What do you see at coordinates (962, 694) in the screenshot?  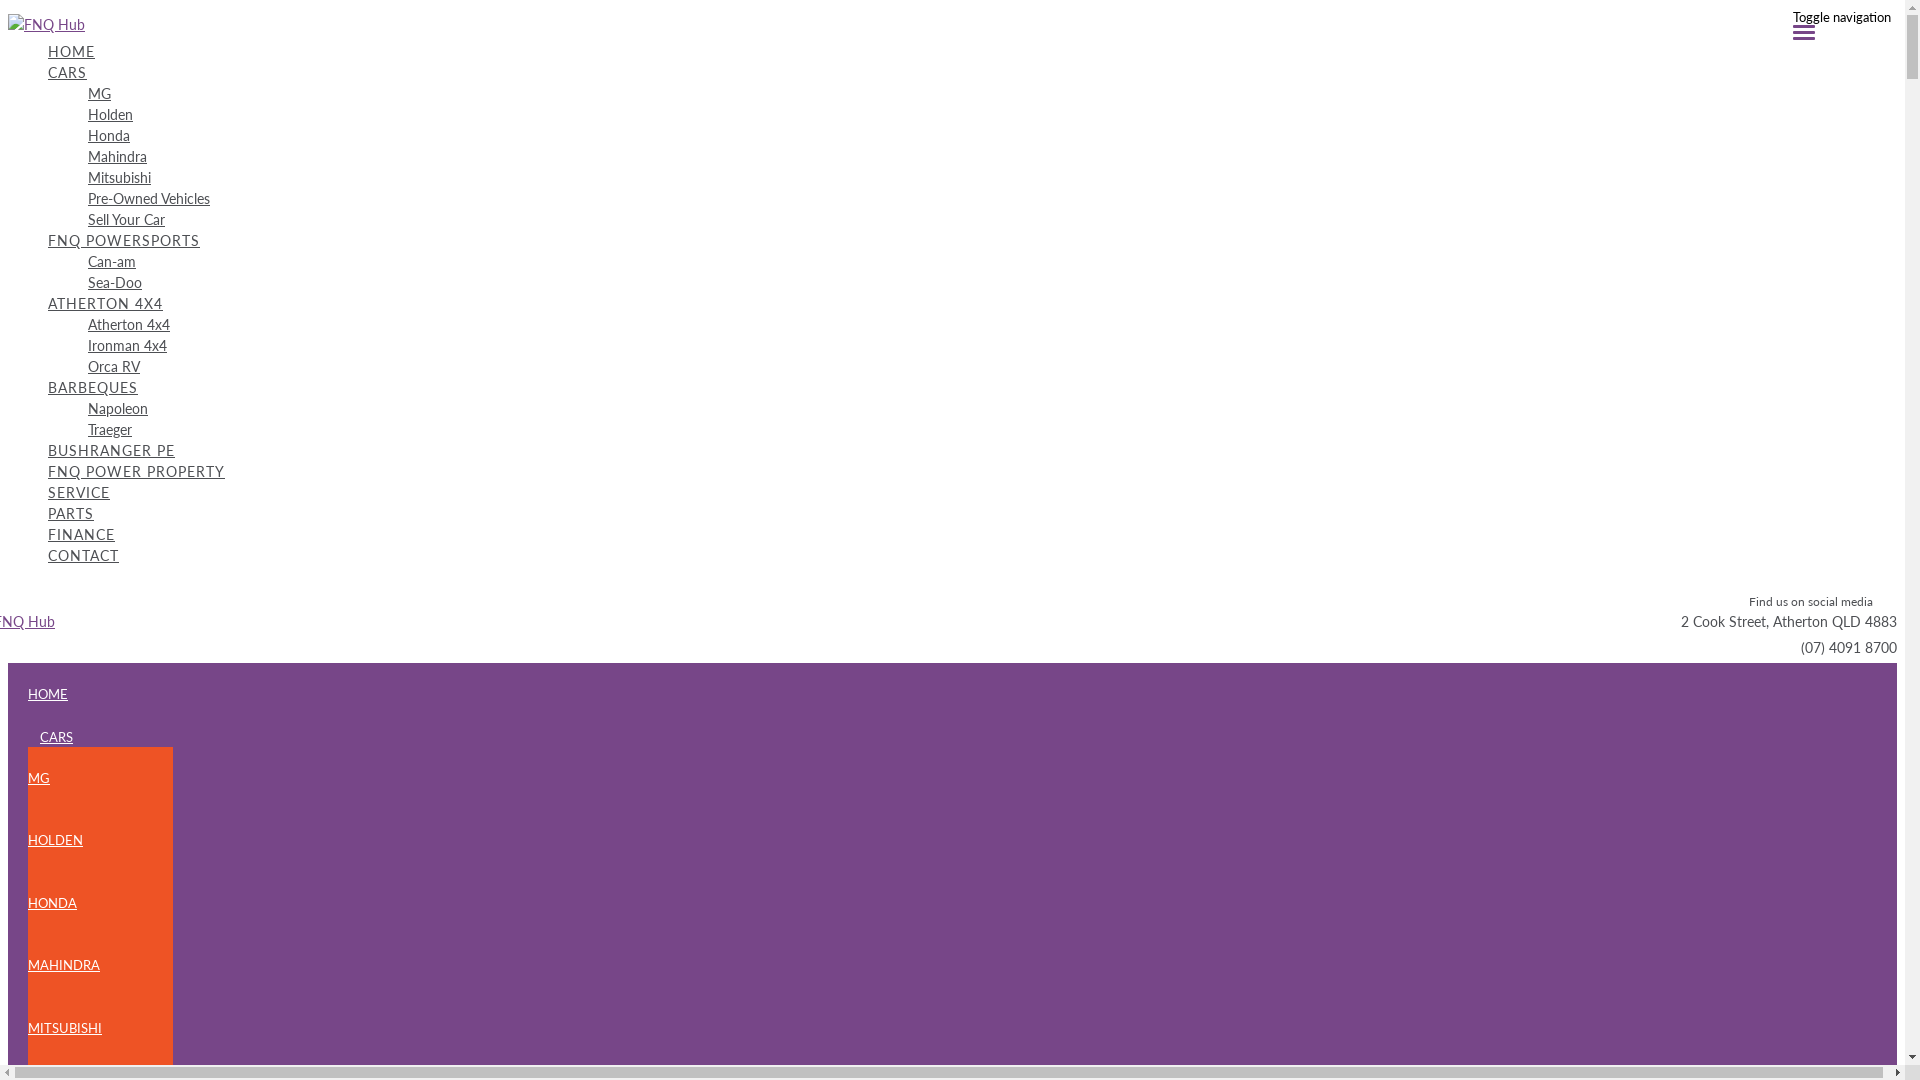 I see `HOME` at bounding box center [962, 694].